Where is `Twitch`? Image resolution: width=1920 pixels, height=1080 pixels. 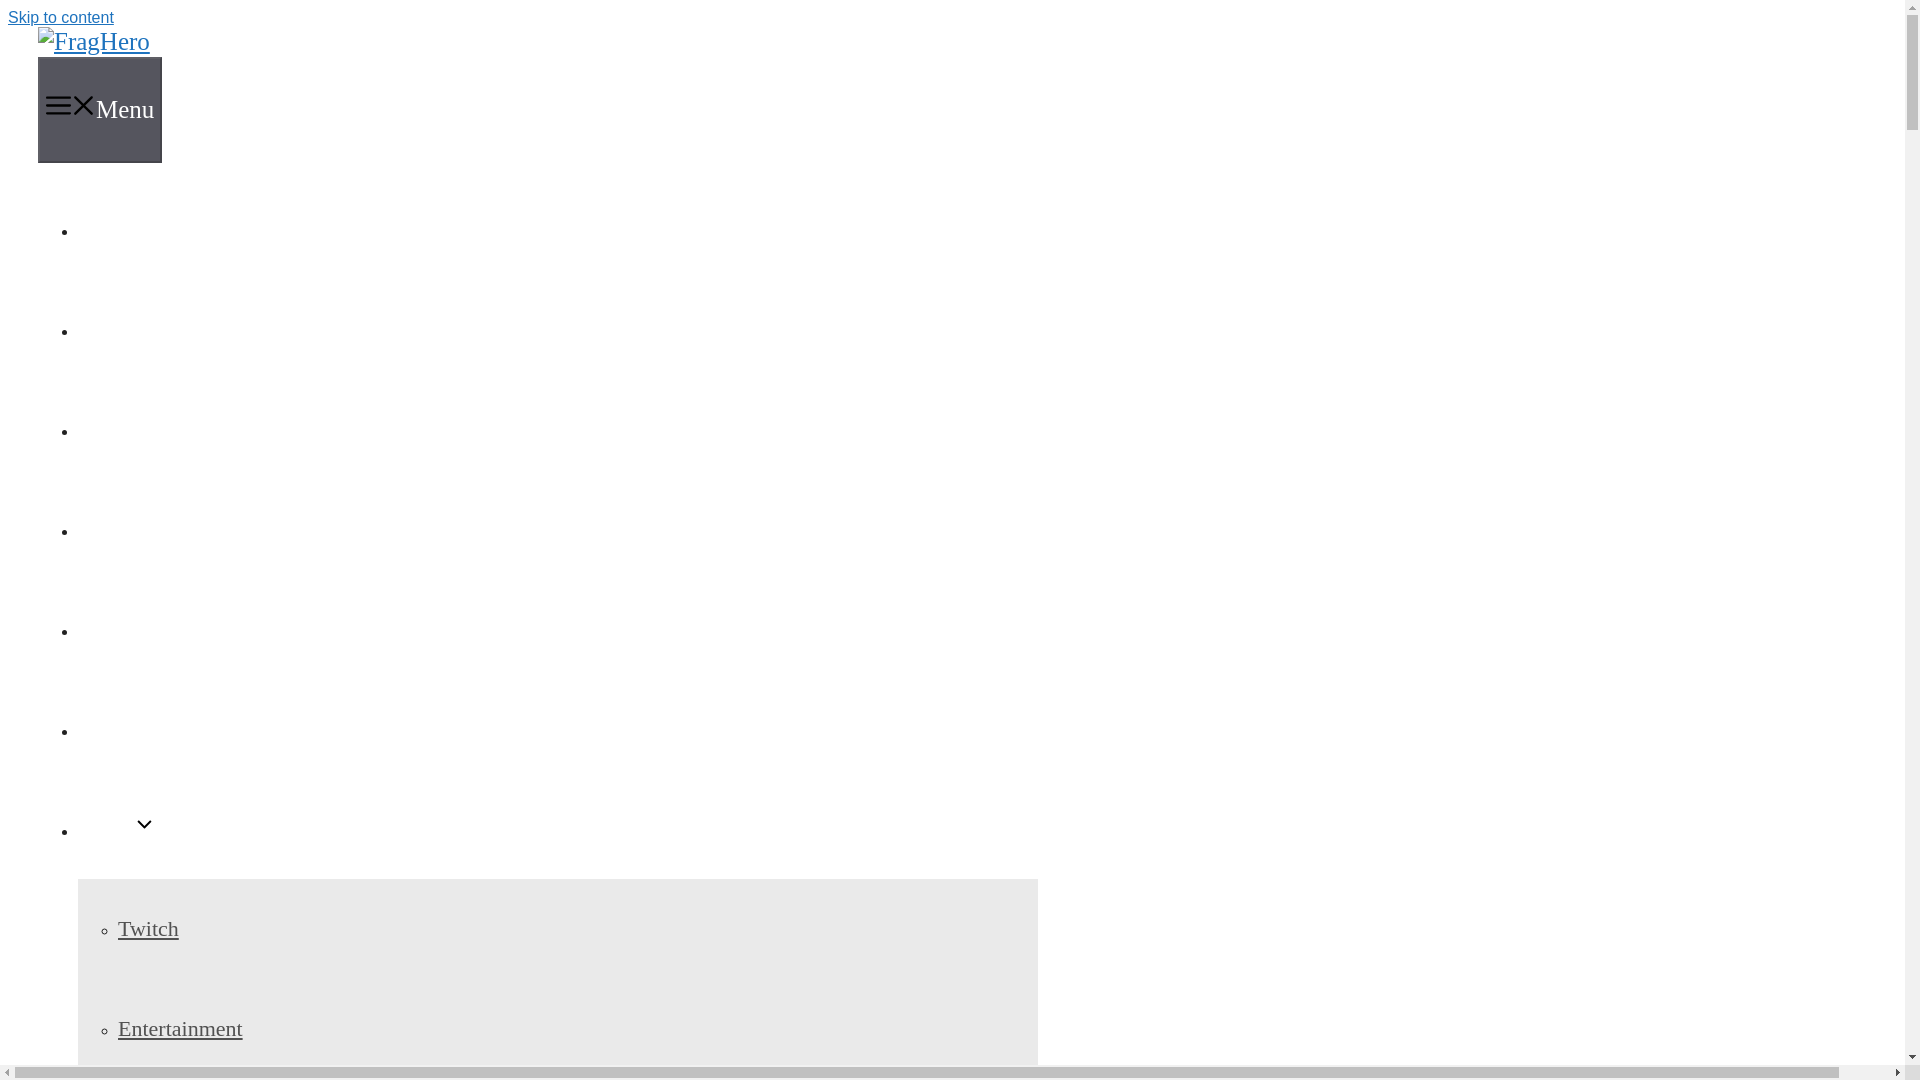 Twitch is located at coordinates (148, 928).